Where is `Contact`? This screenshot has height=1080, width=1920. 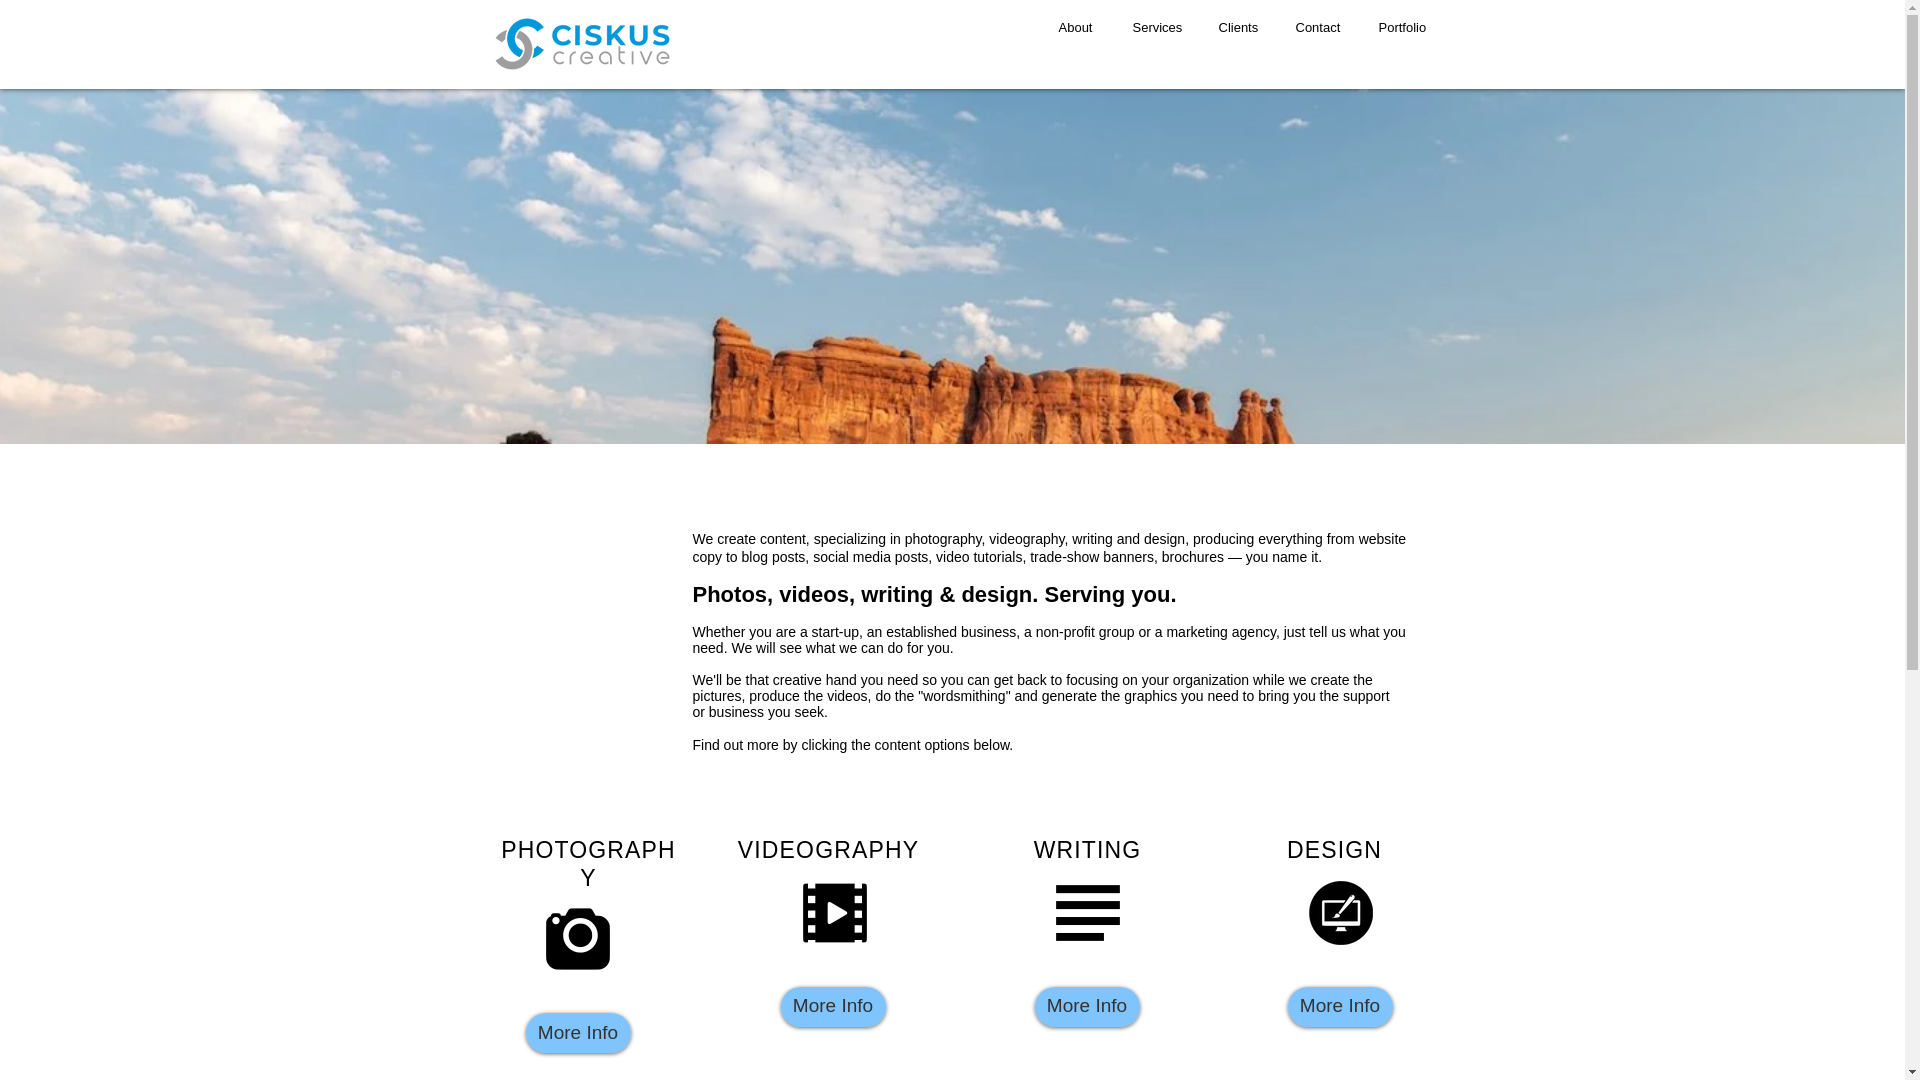
Contact is located at coordinates (1318, 27).